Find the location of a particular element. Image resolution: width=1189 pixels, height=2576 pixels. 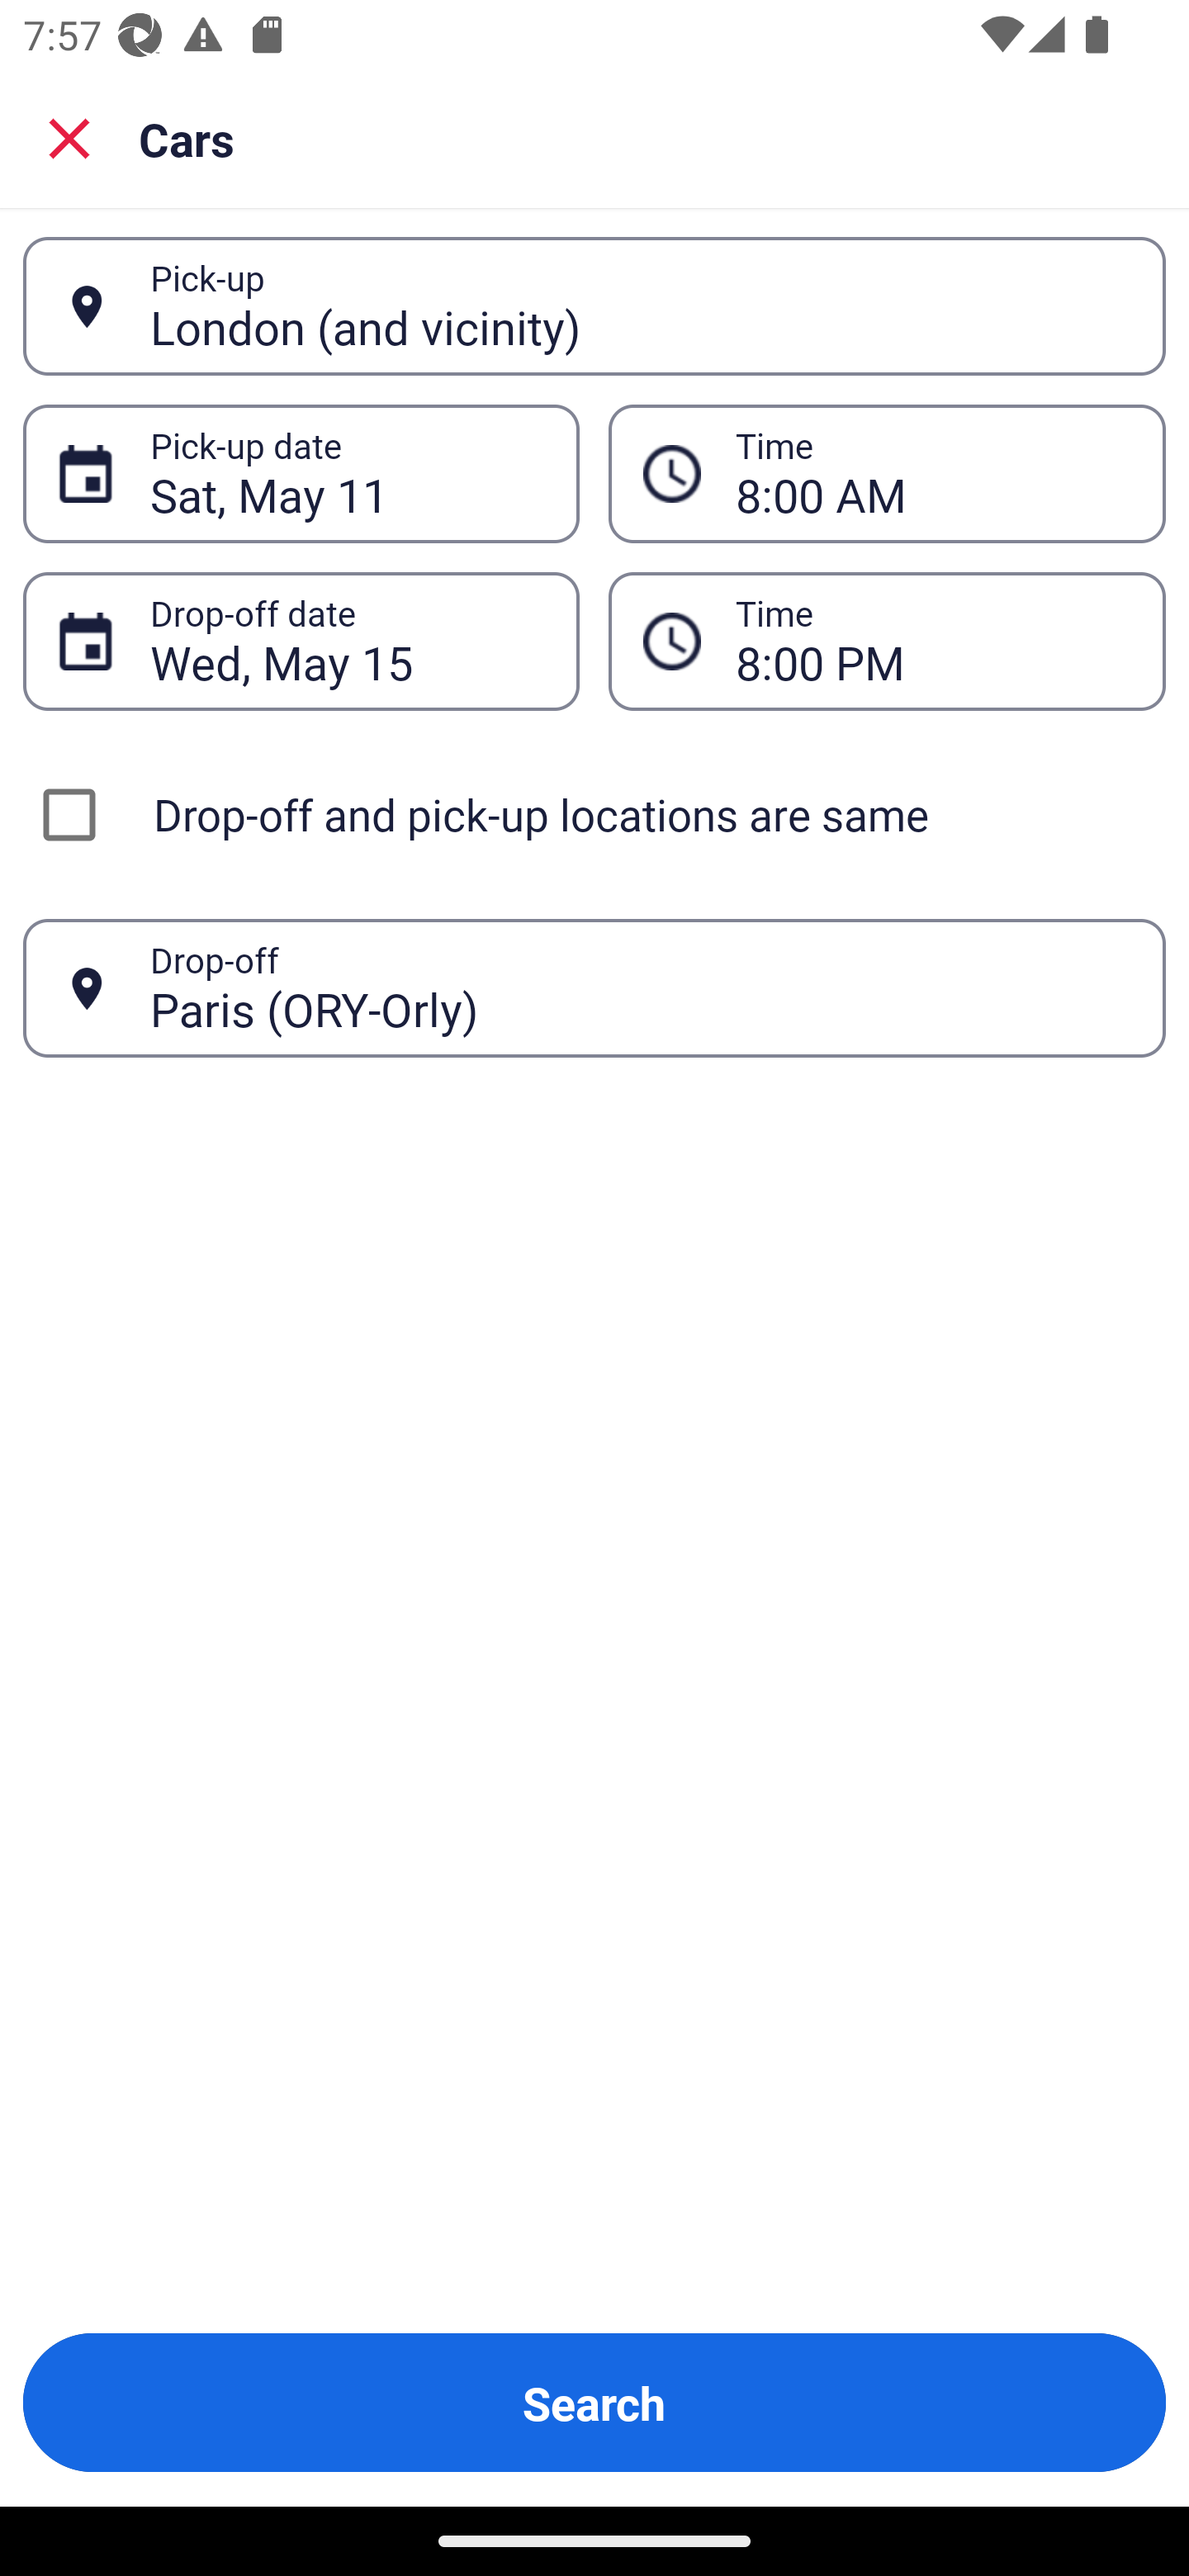

Sat, May 11 is located at coordinates (347, 474).